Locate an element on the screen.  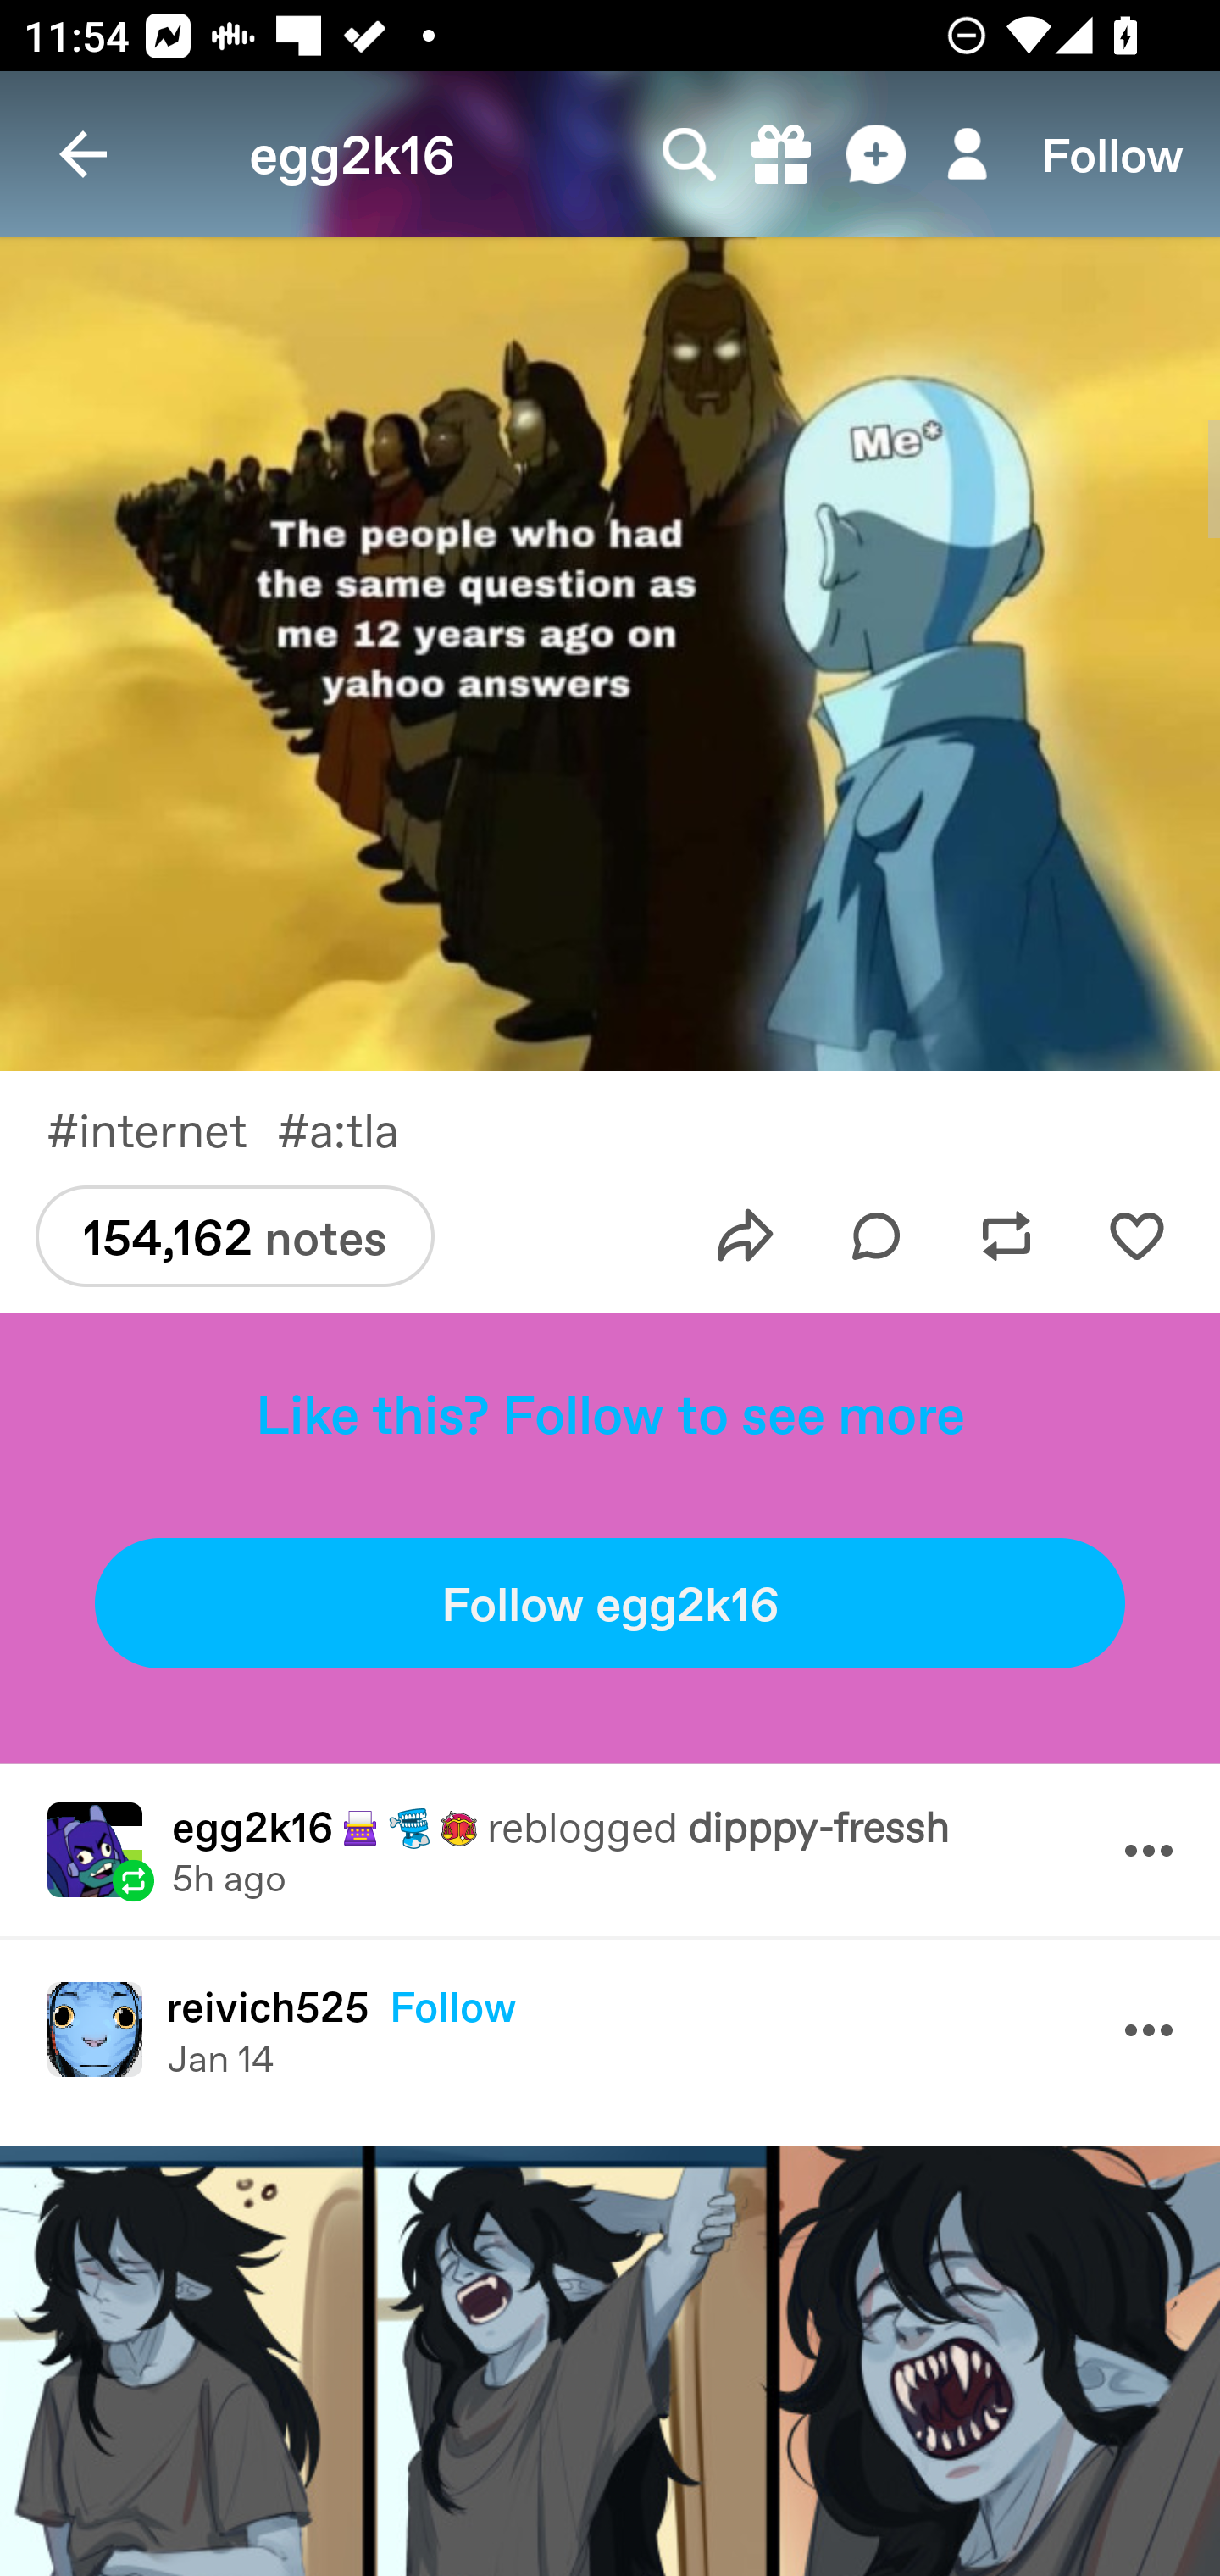
Reply is located at coordinates (876, 1236).